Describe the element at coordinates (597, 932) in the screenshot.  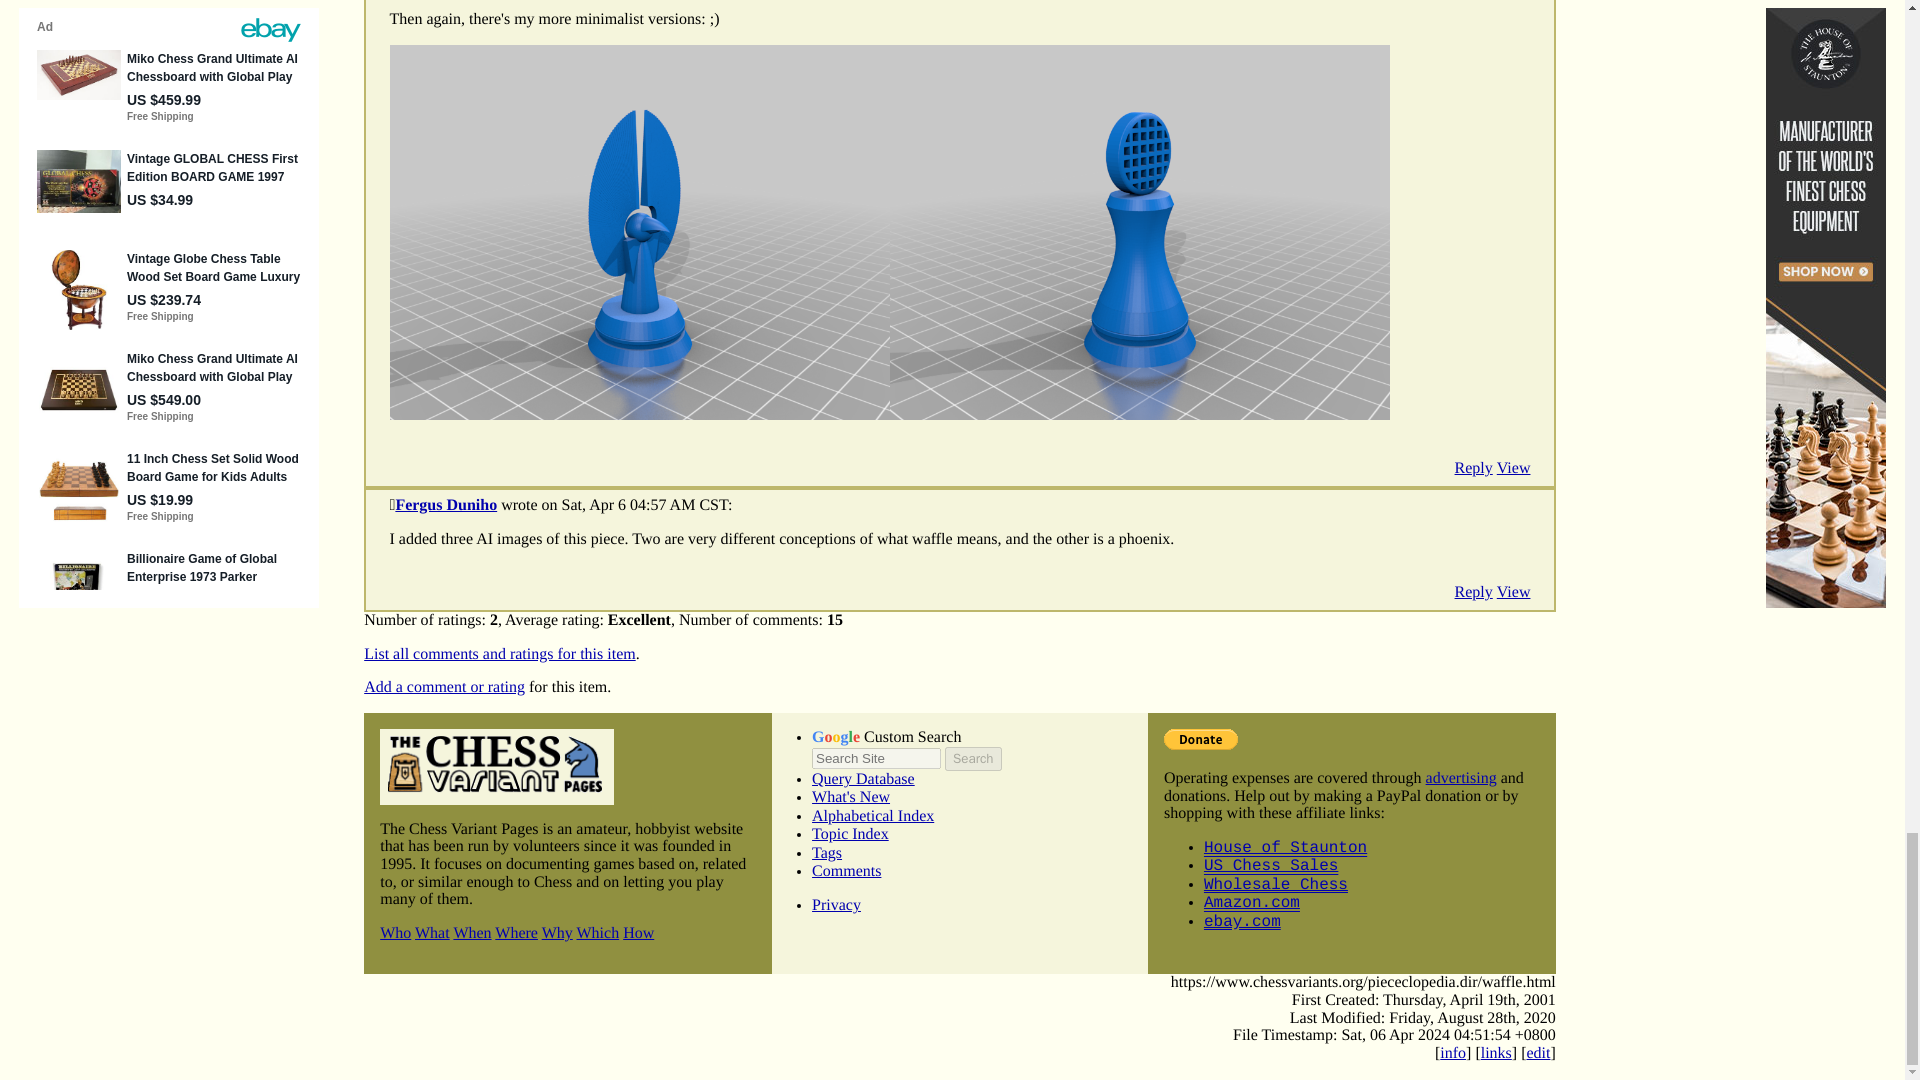
I see `Which Chess variants are best?` at that location.